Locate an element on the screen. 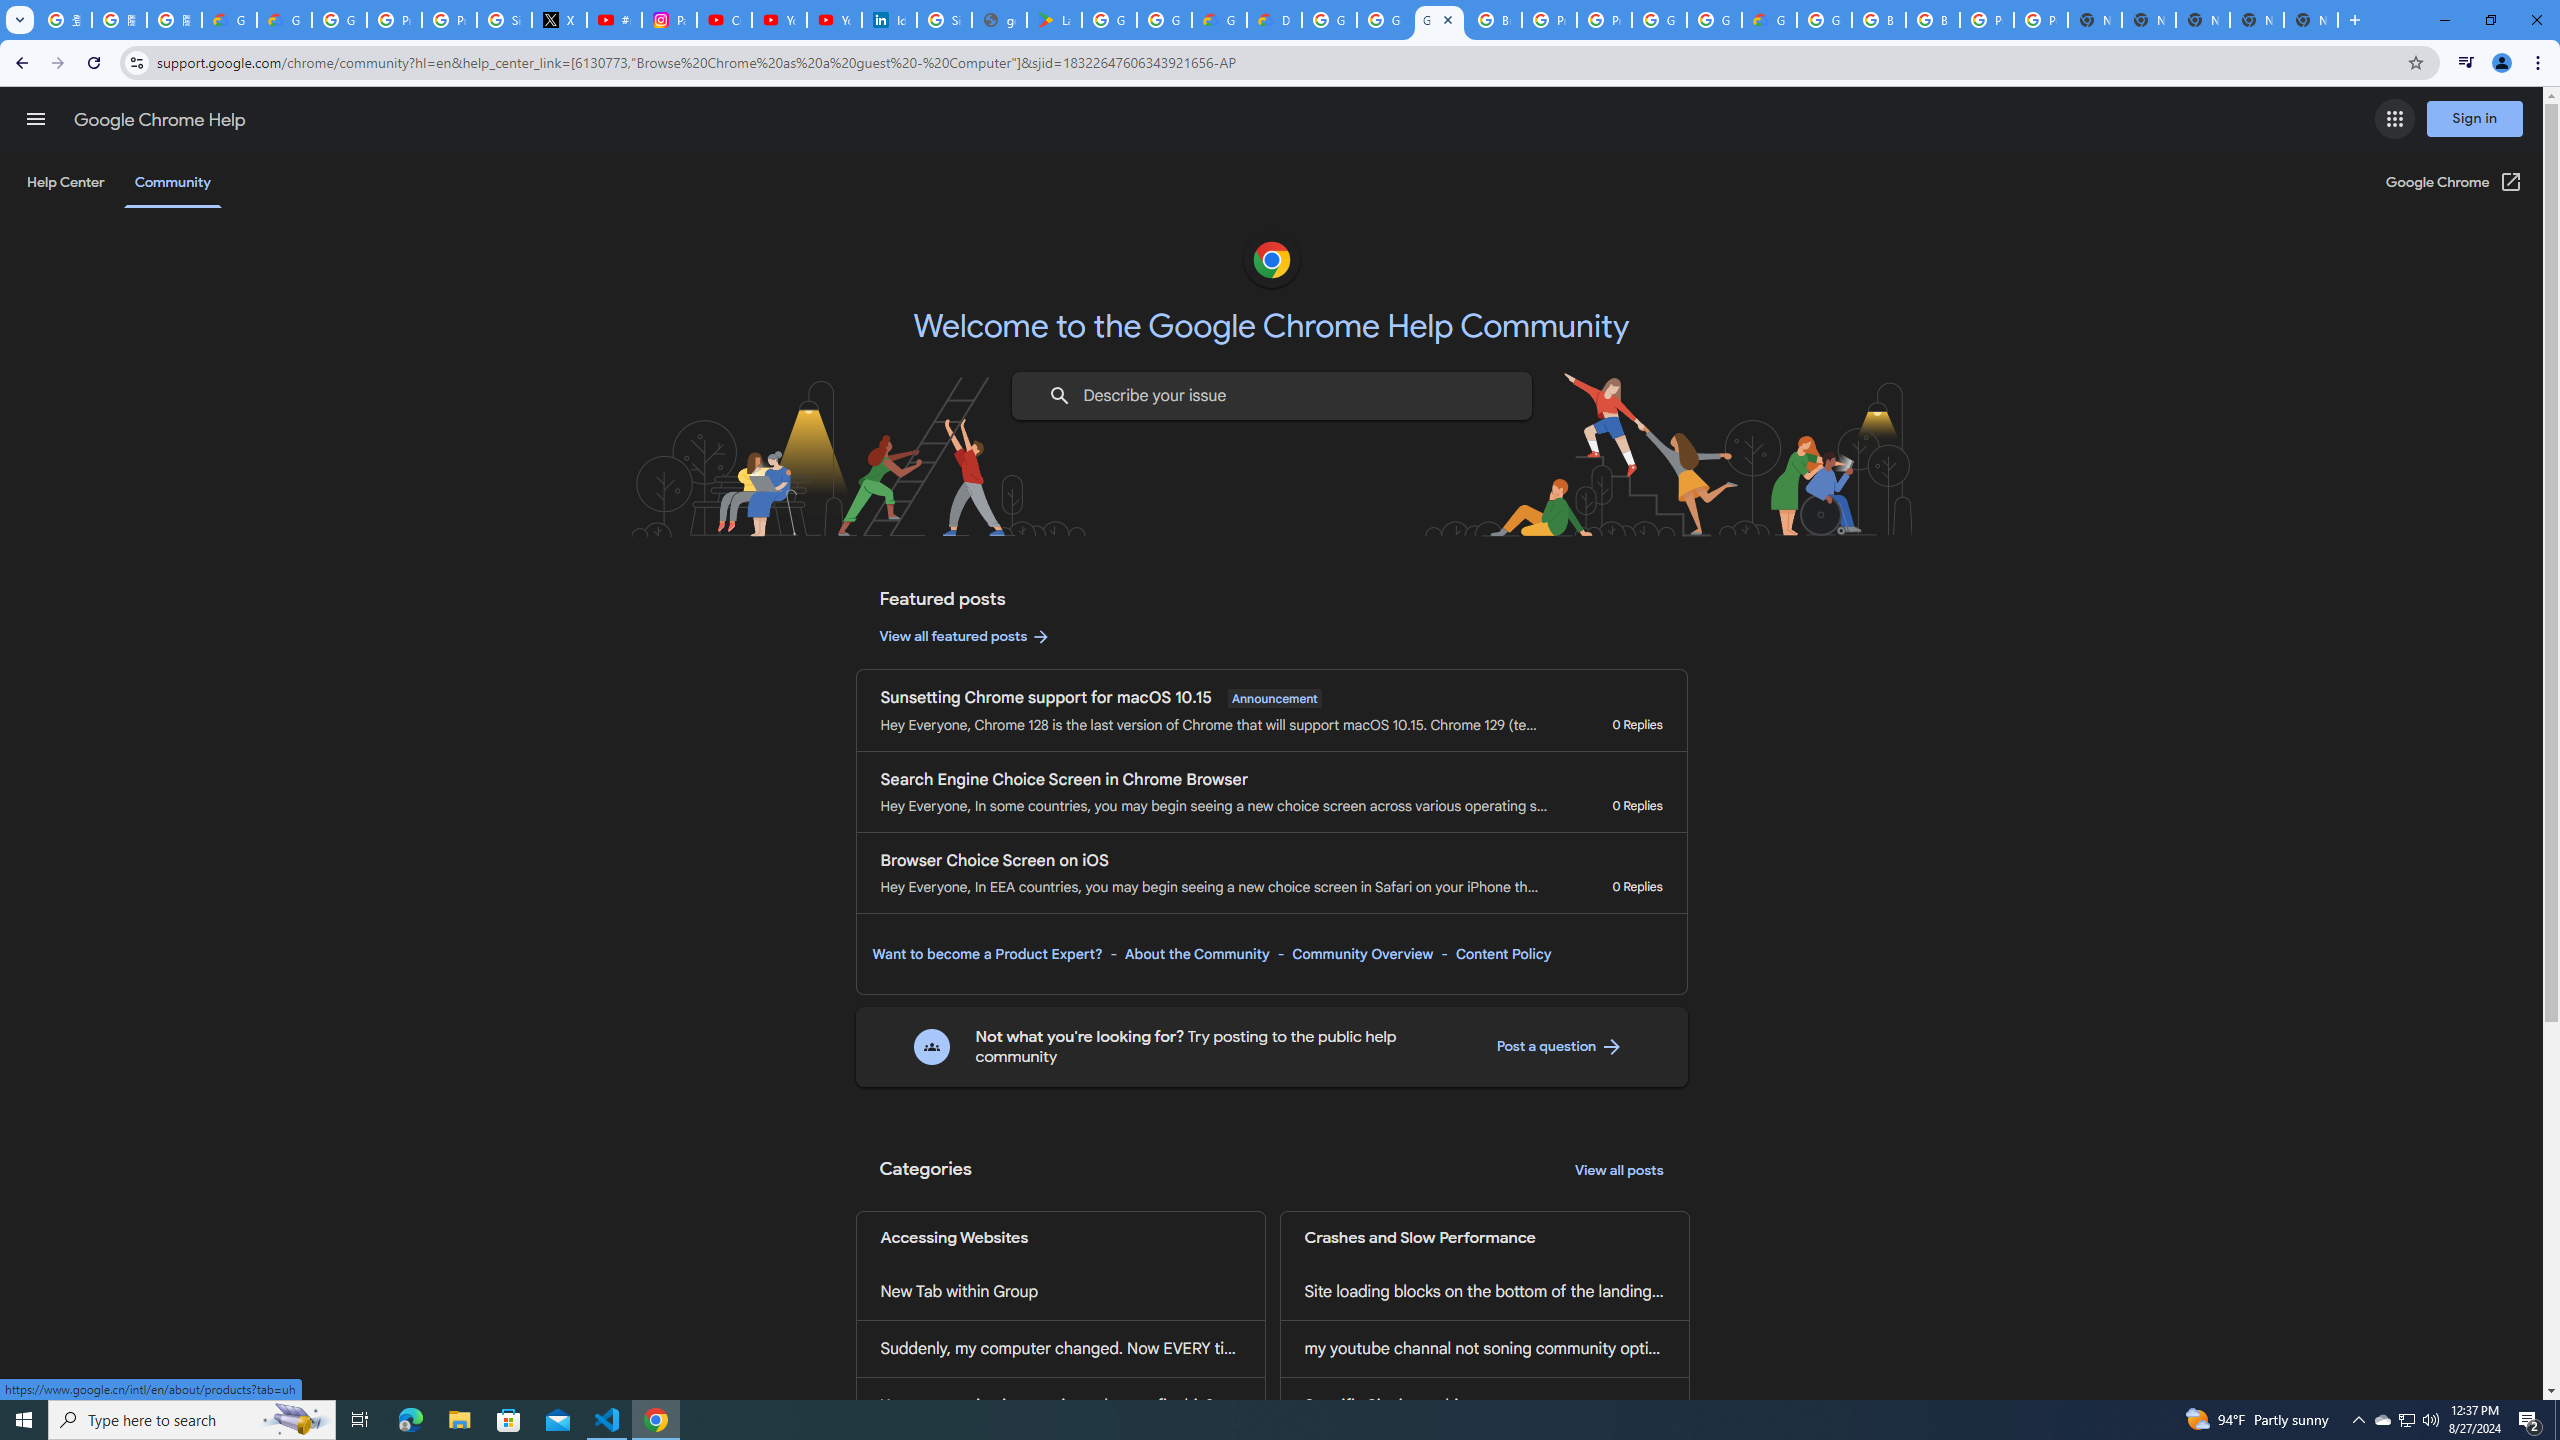 The width and height of the screenshot is (2560, 1440). Browse Chrome as a guest - Computer - Google Chrome Help is located at coordinates (1494, 20).